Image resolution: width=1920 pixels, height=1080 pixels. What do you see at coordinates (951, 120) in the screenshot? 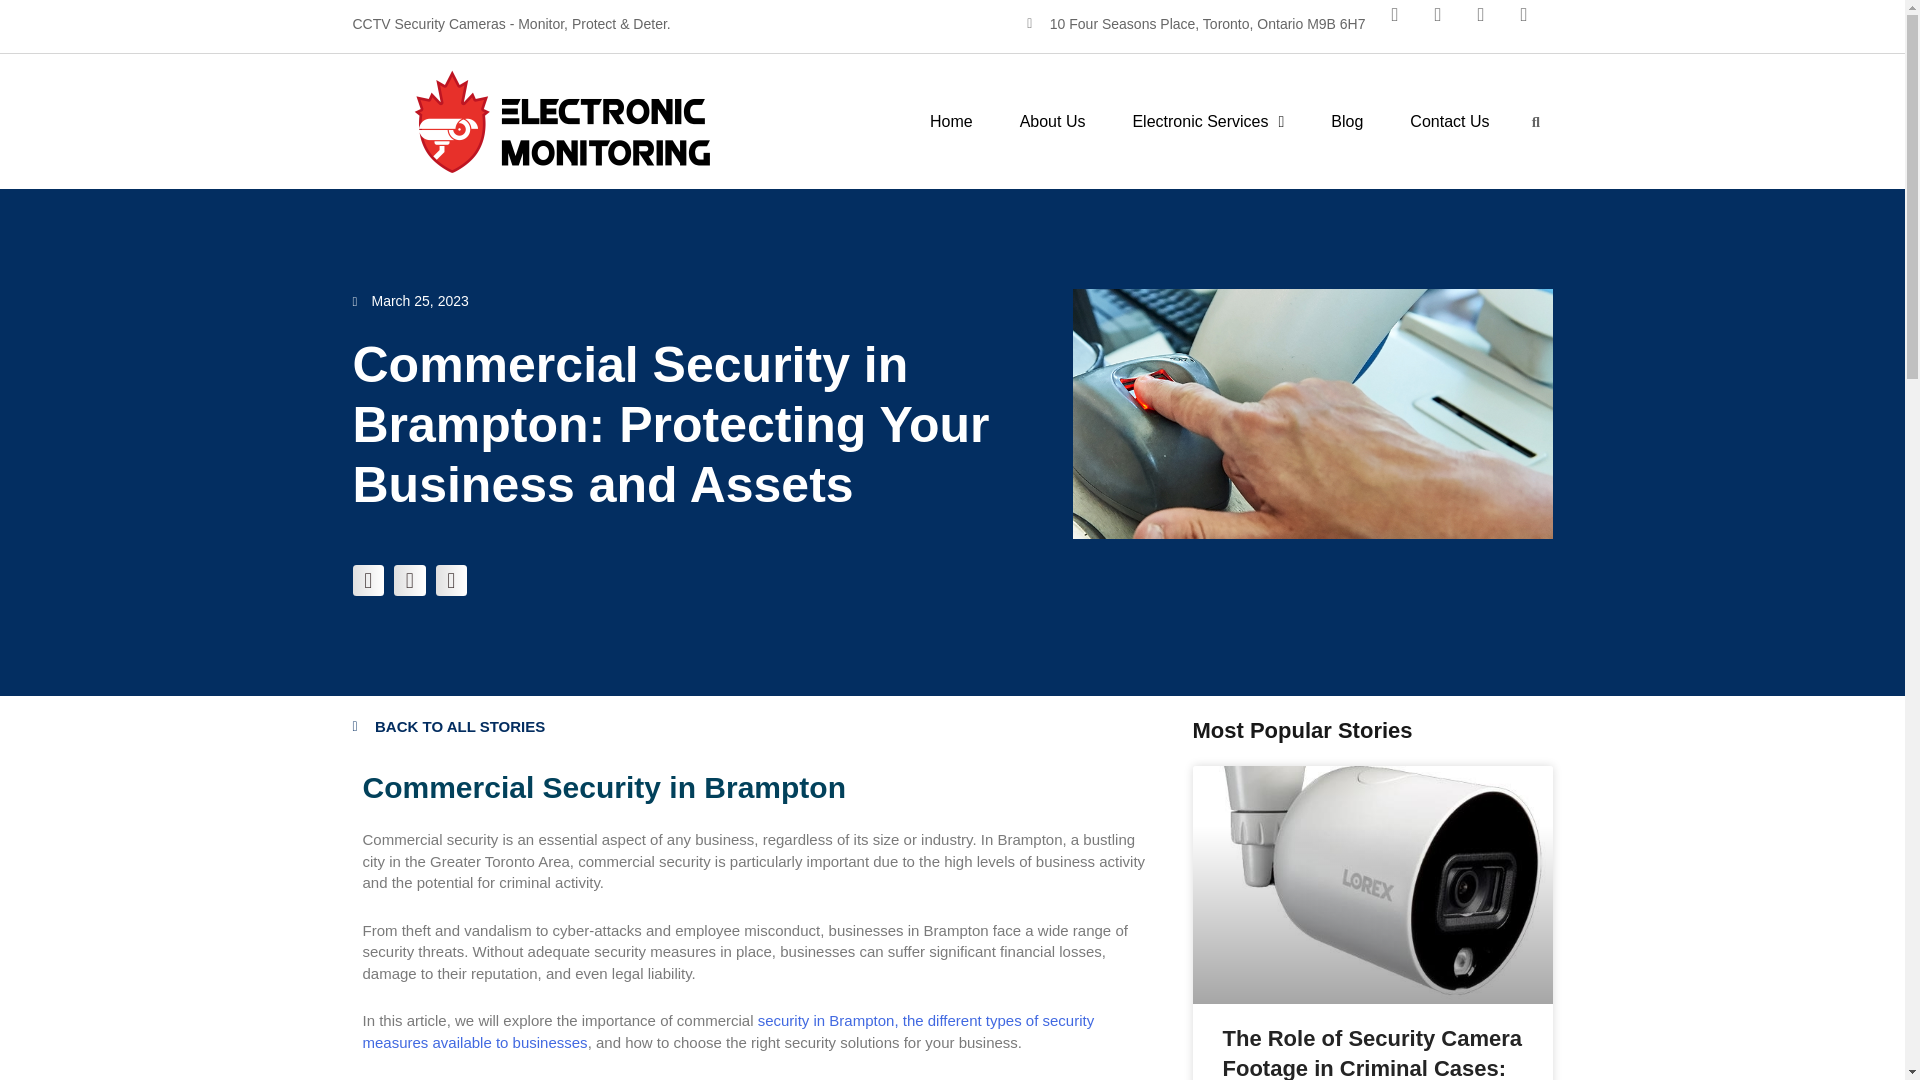
I see `Home` at bounding box center [951, 120].